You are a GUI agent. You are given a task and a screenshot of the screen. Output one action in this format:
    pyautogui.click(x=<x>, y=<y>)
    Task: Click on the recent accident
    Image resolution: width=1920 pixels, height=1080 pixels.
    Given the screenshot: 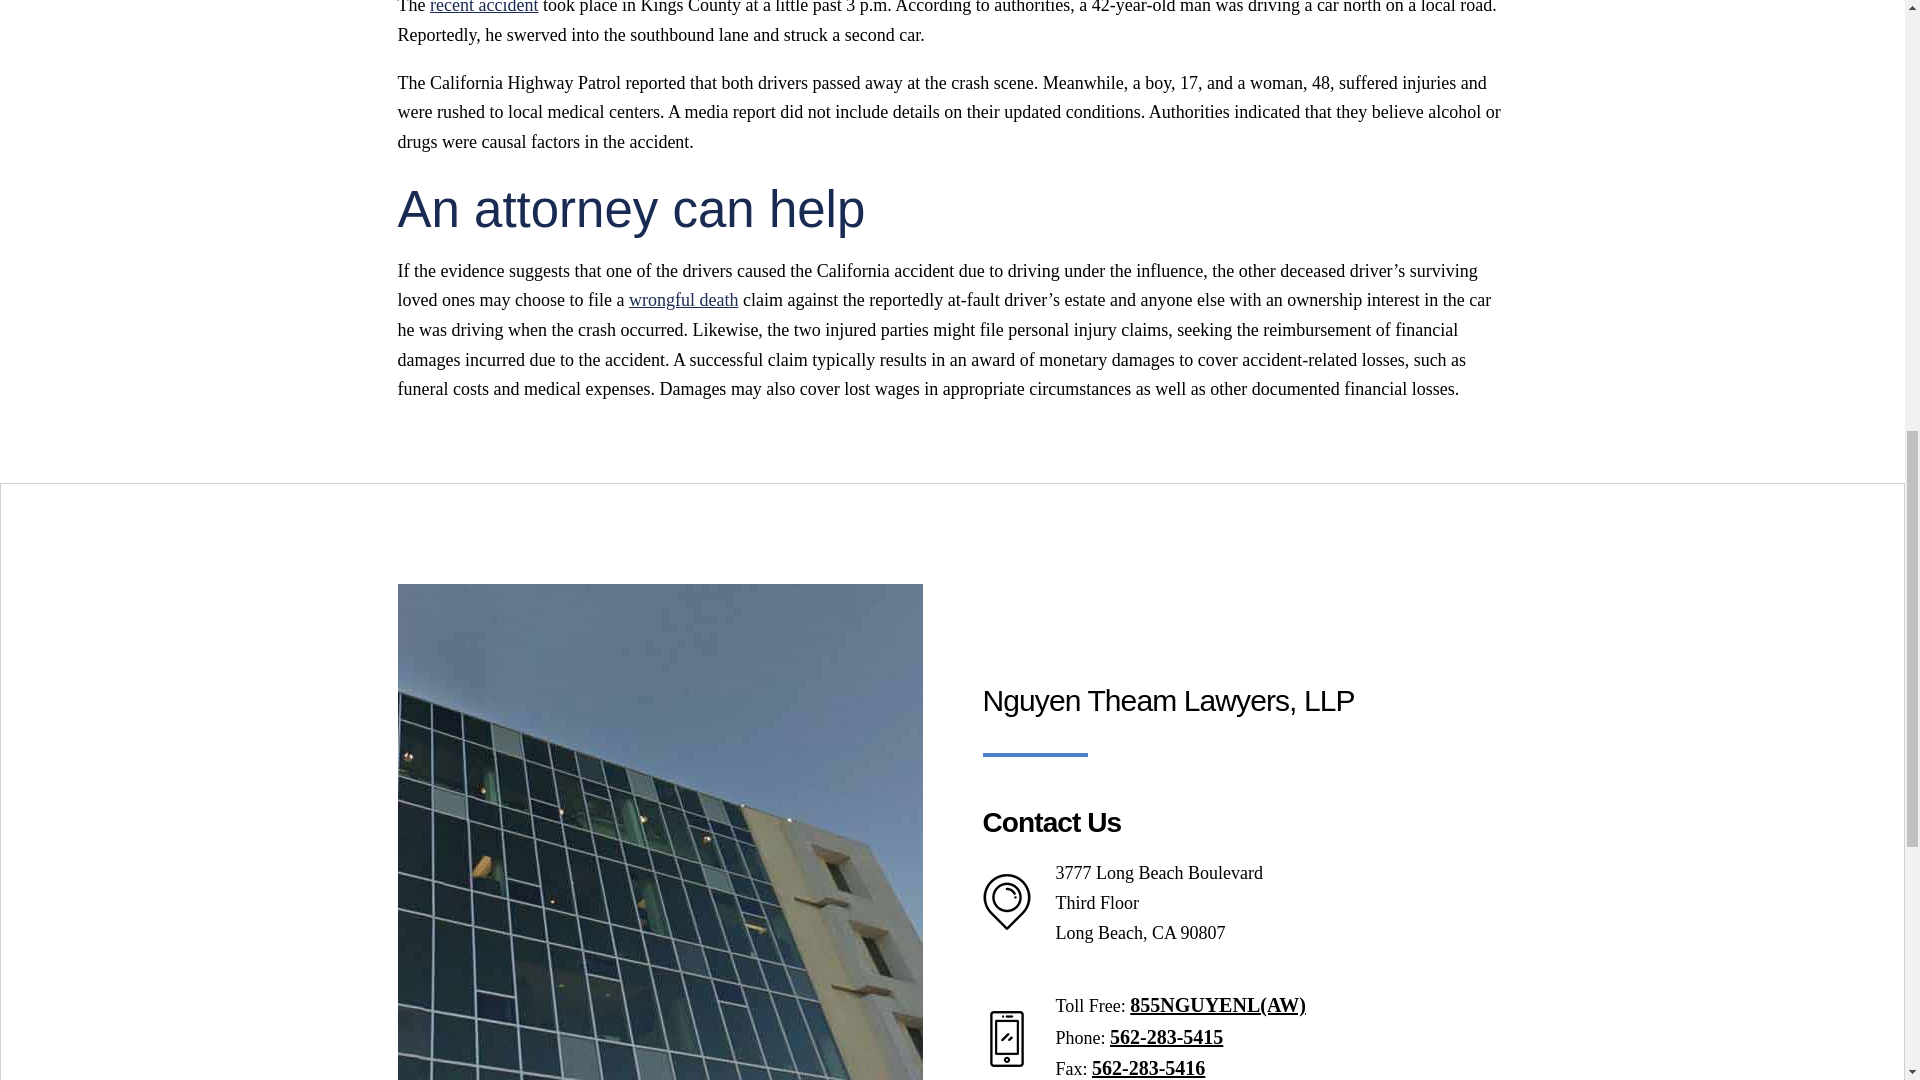 What is the action you would take?
    pyautogui.click(x=484, y=8)
    